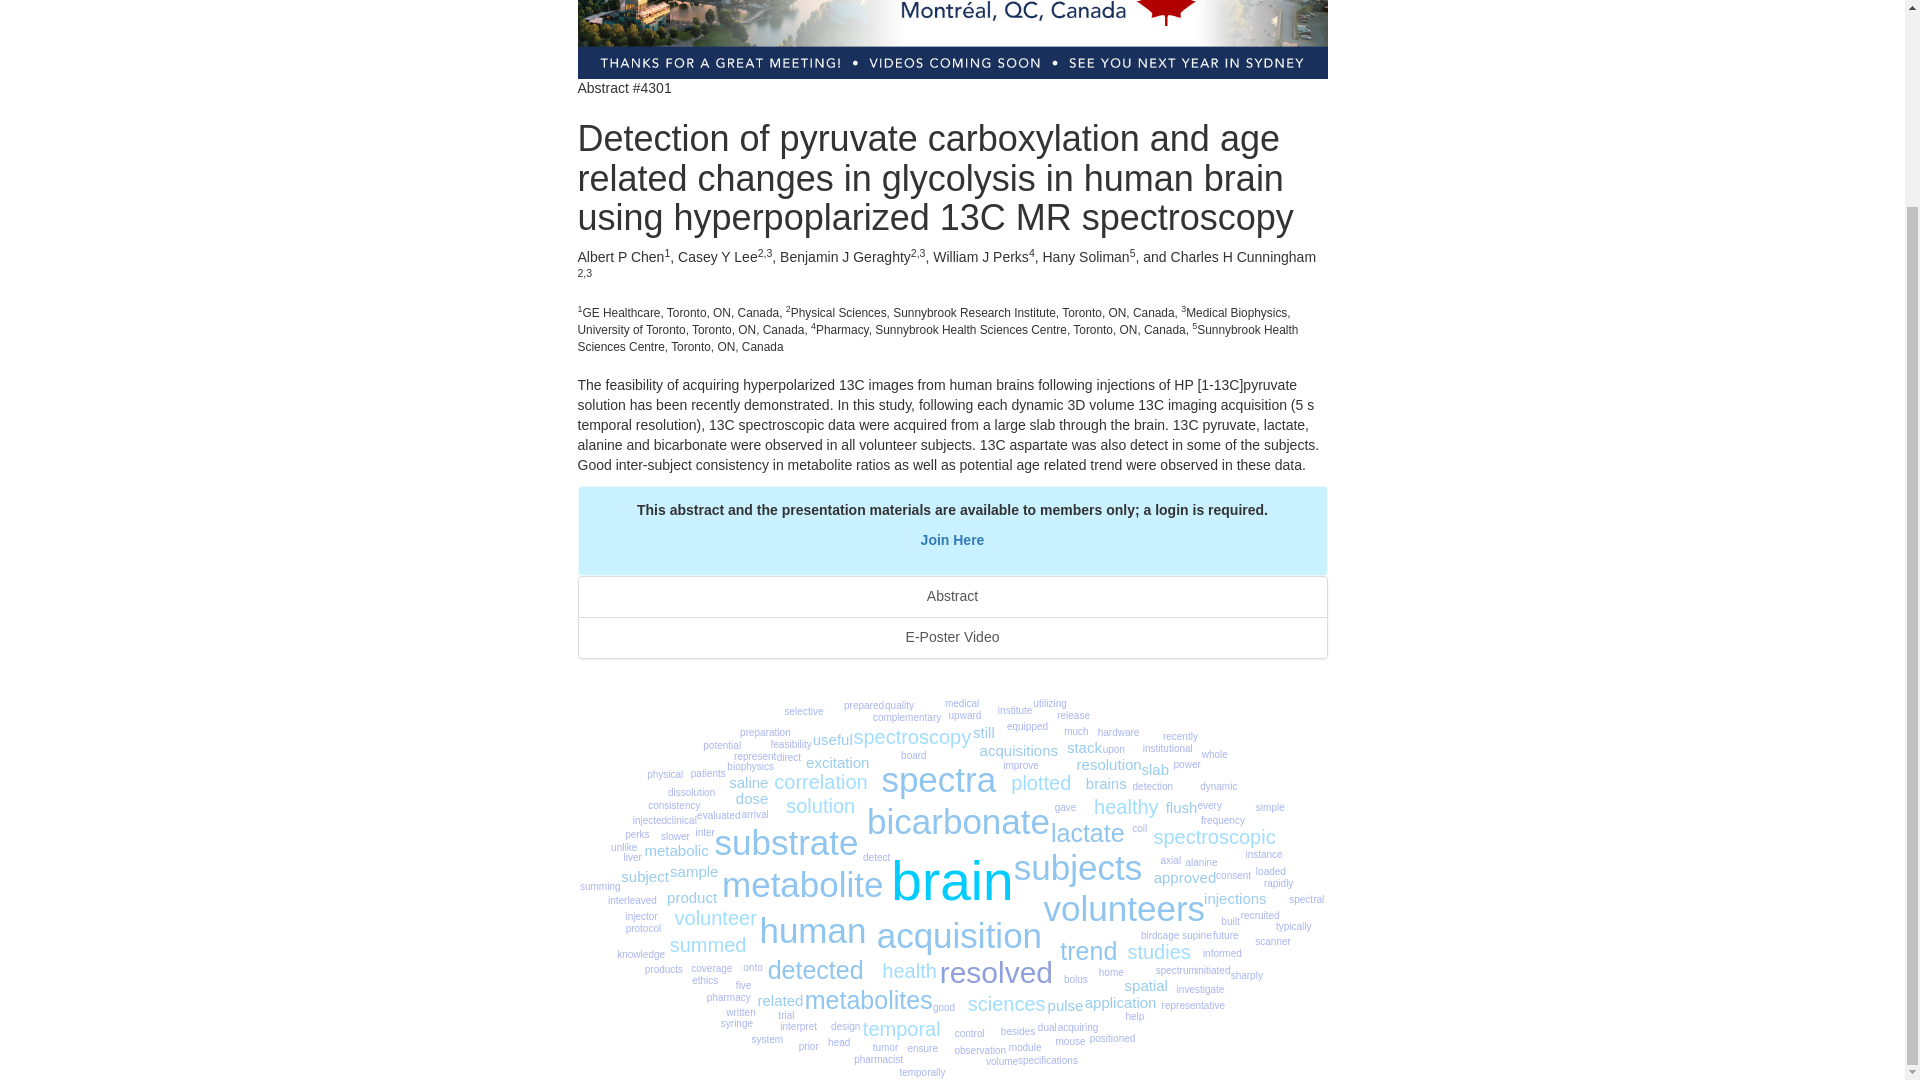  Describe the element at coordinates (952, 596) in the screenshot. I see `Abstract` at that location.